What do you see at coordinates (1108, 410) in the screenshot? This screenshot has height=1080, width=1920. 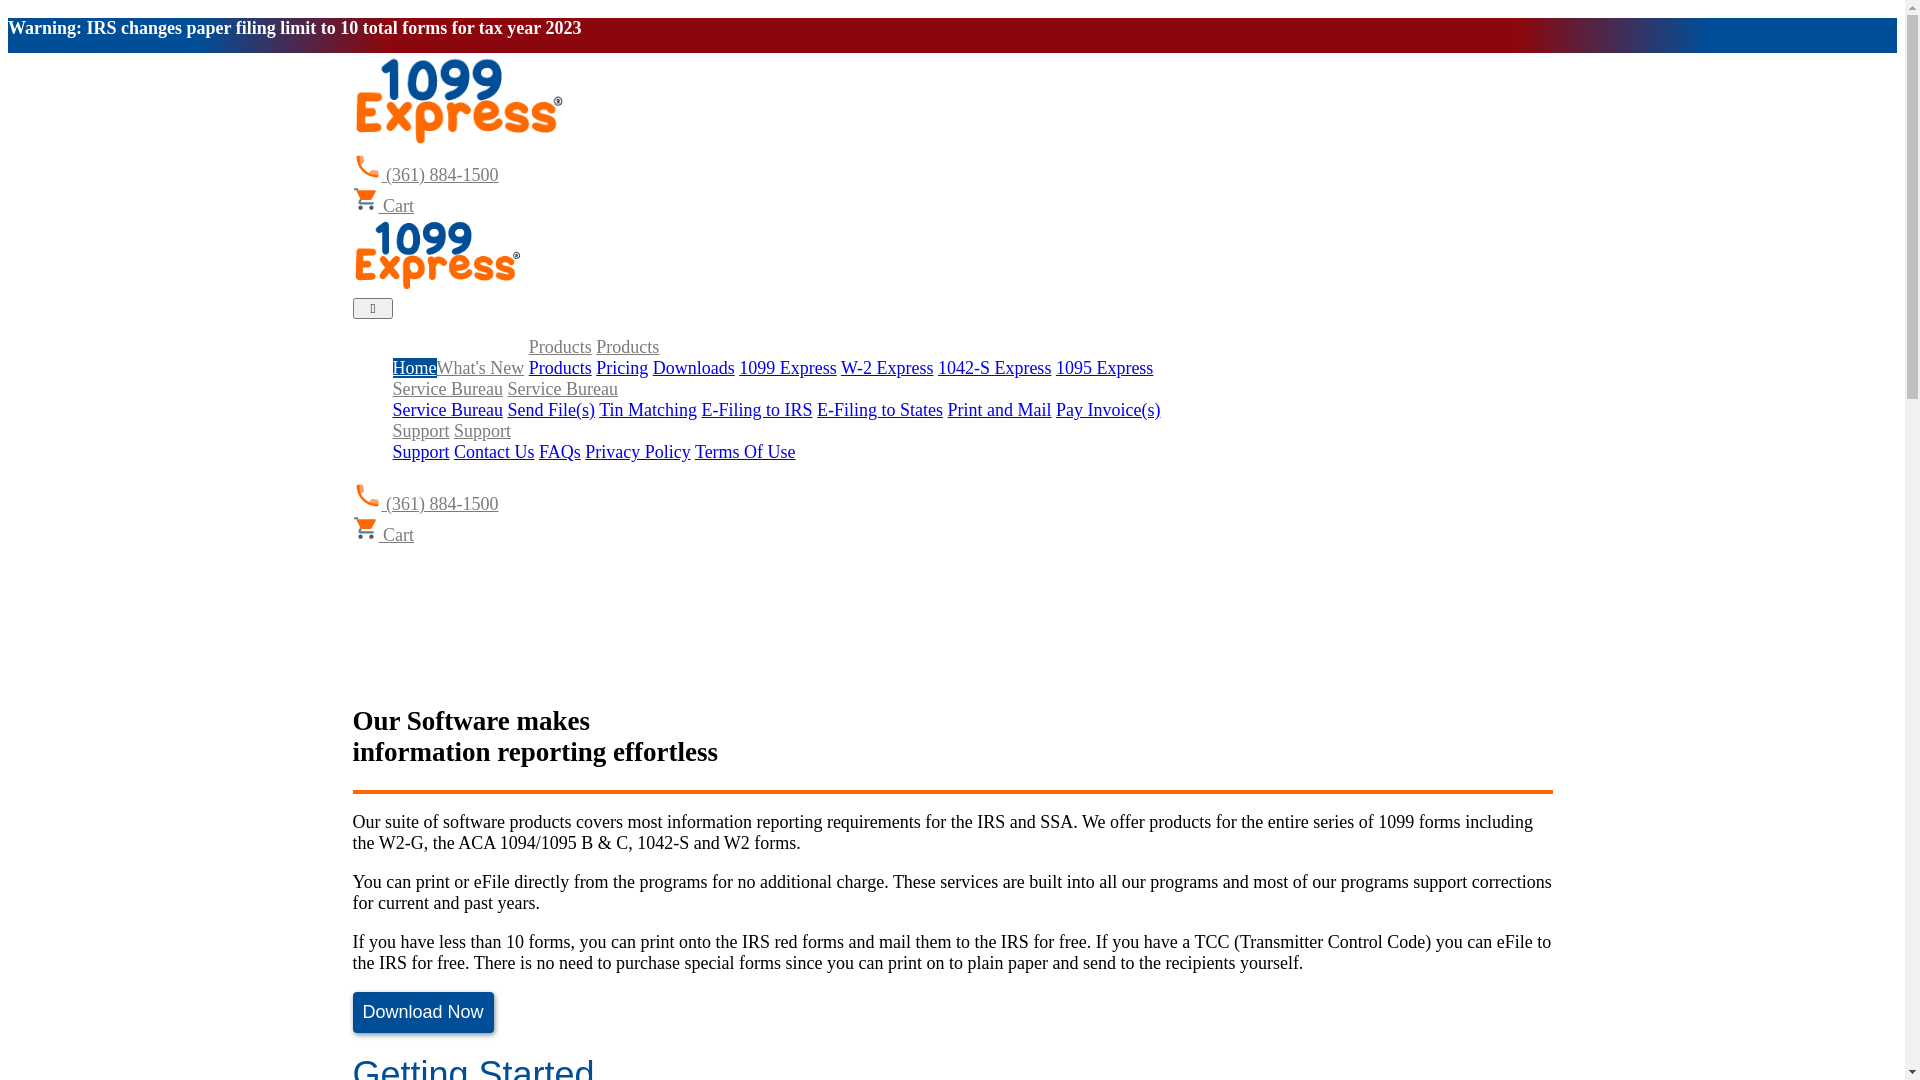 I see `Pay Invoice(s)` at bounding box center [1108, 410].